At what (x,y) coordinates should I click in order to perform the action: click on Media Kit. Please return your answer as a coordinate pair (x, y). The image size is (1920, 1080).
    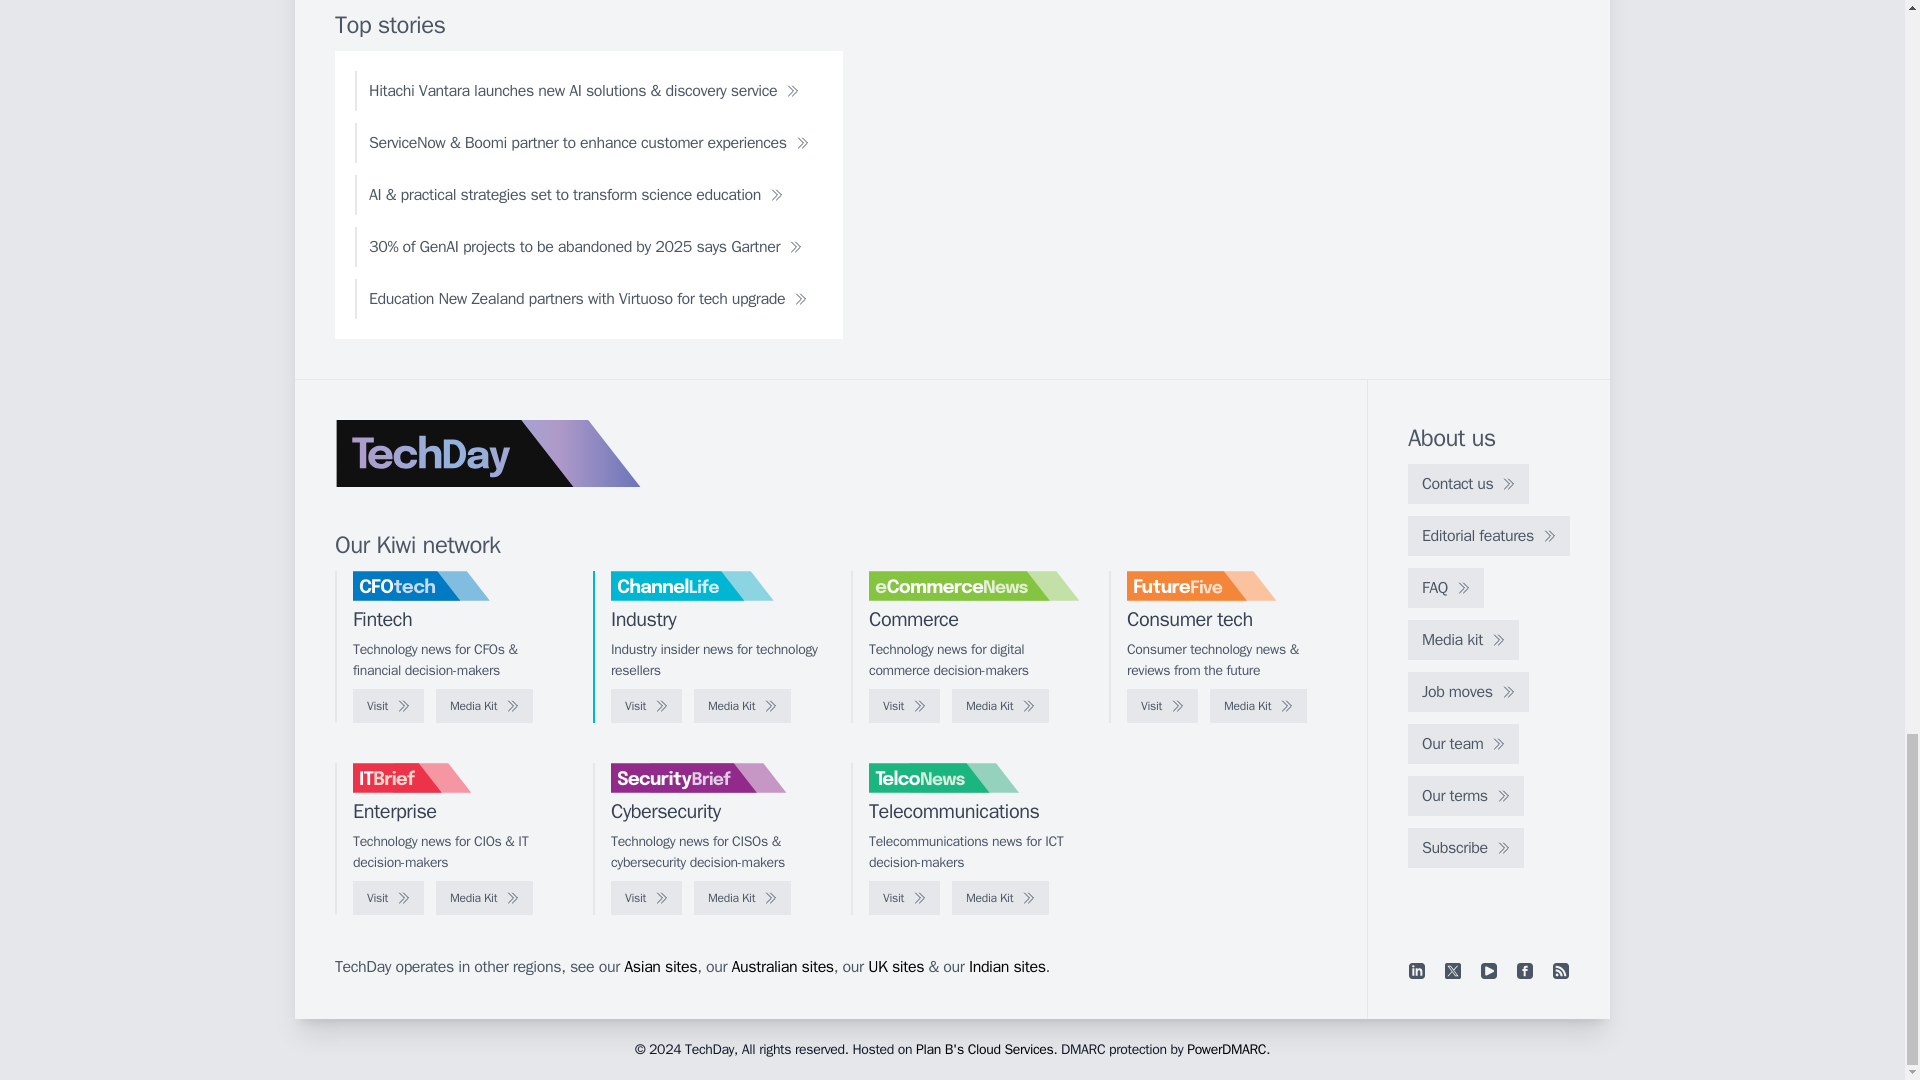
    Looking at the image, I should click on (1000, 706).